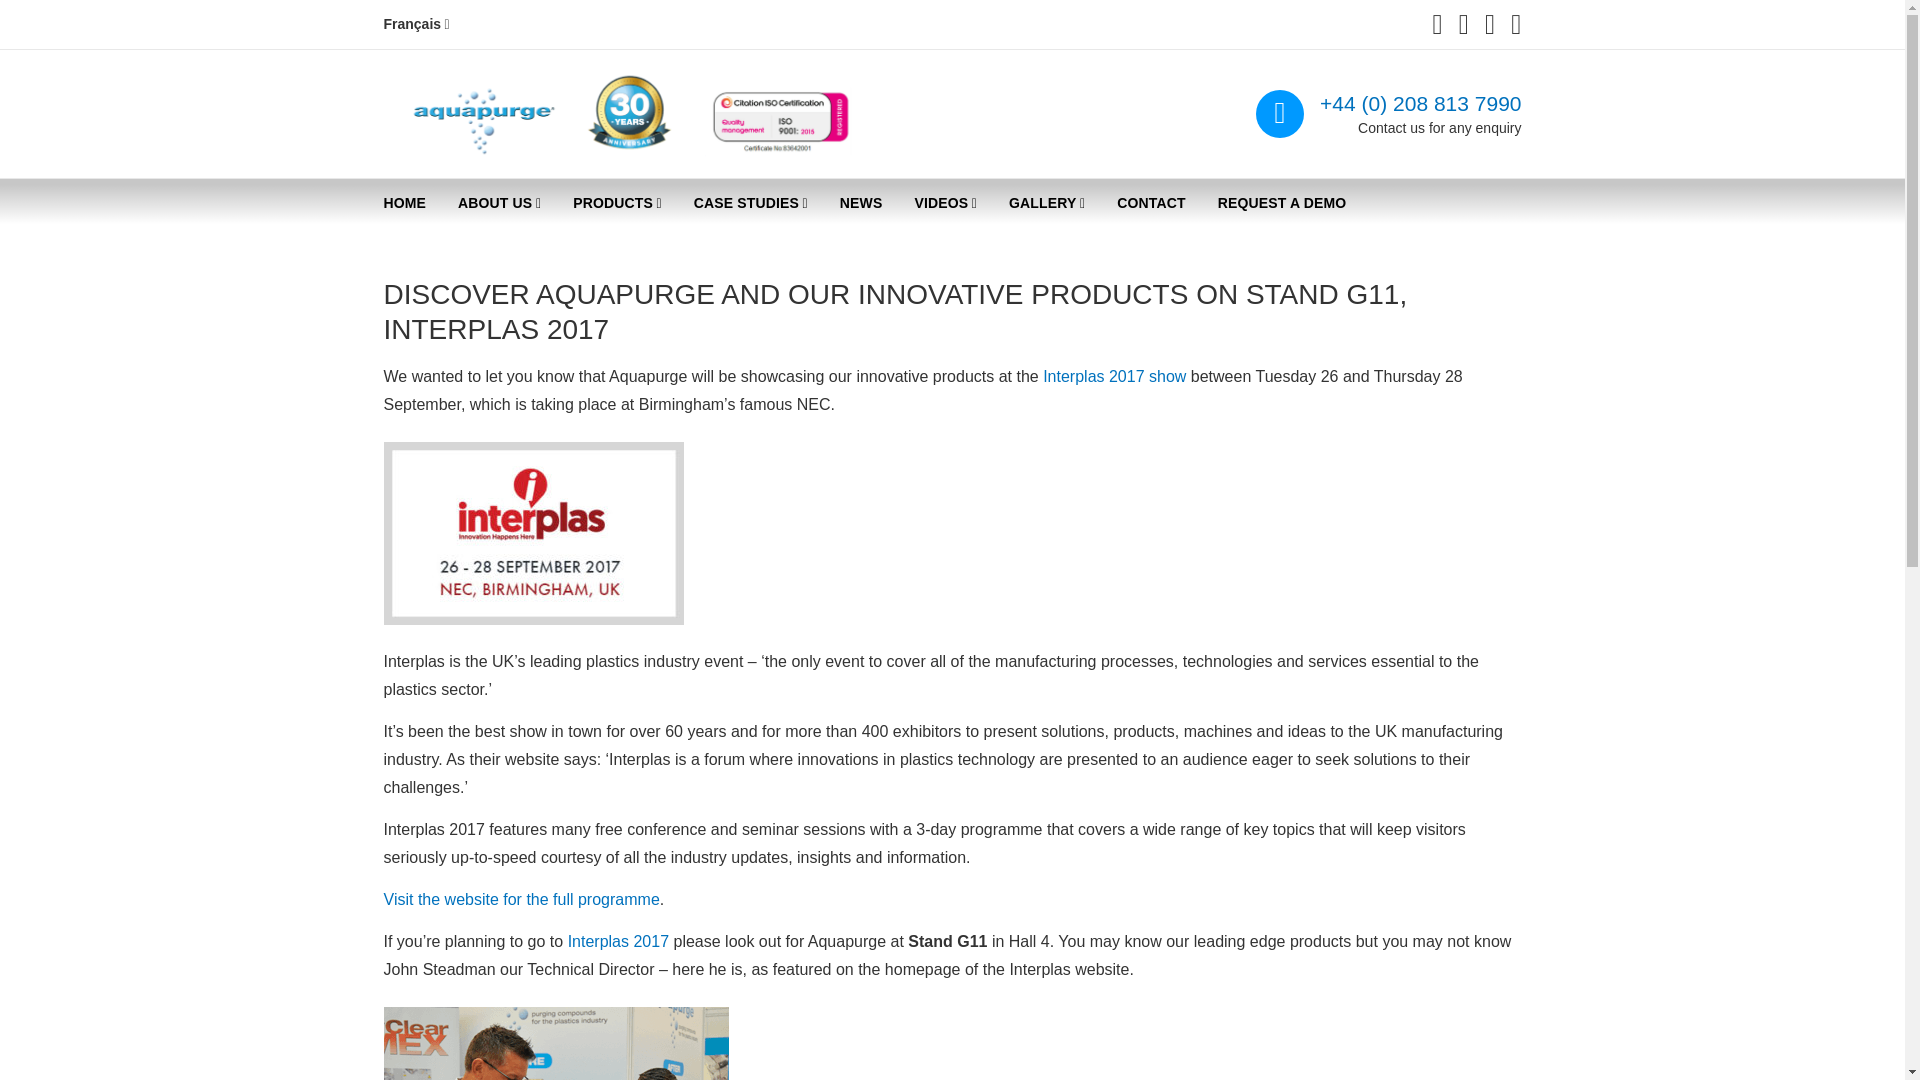 This screenshot has width=1920, height=1080. I want to click on NEWS, so click(860, 203).